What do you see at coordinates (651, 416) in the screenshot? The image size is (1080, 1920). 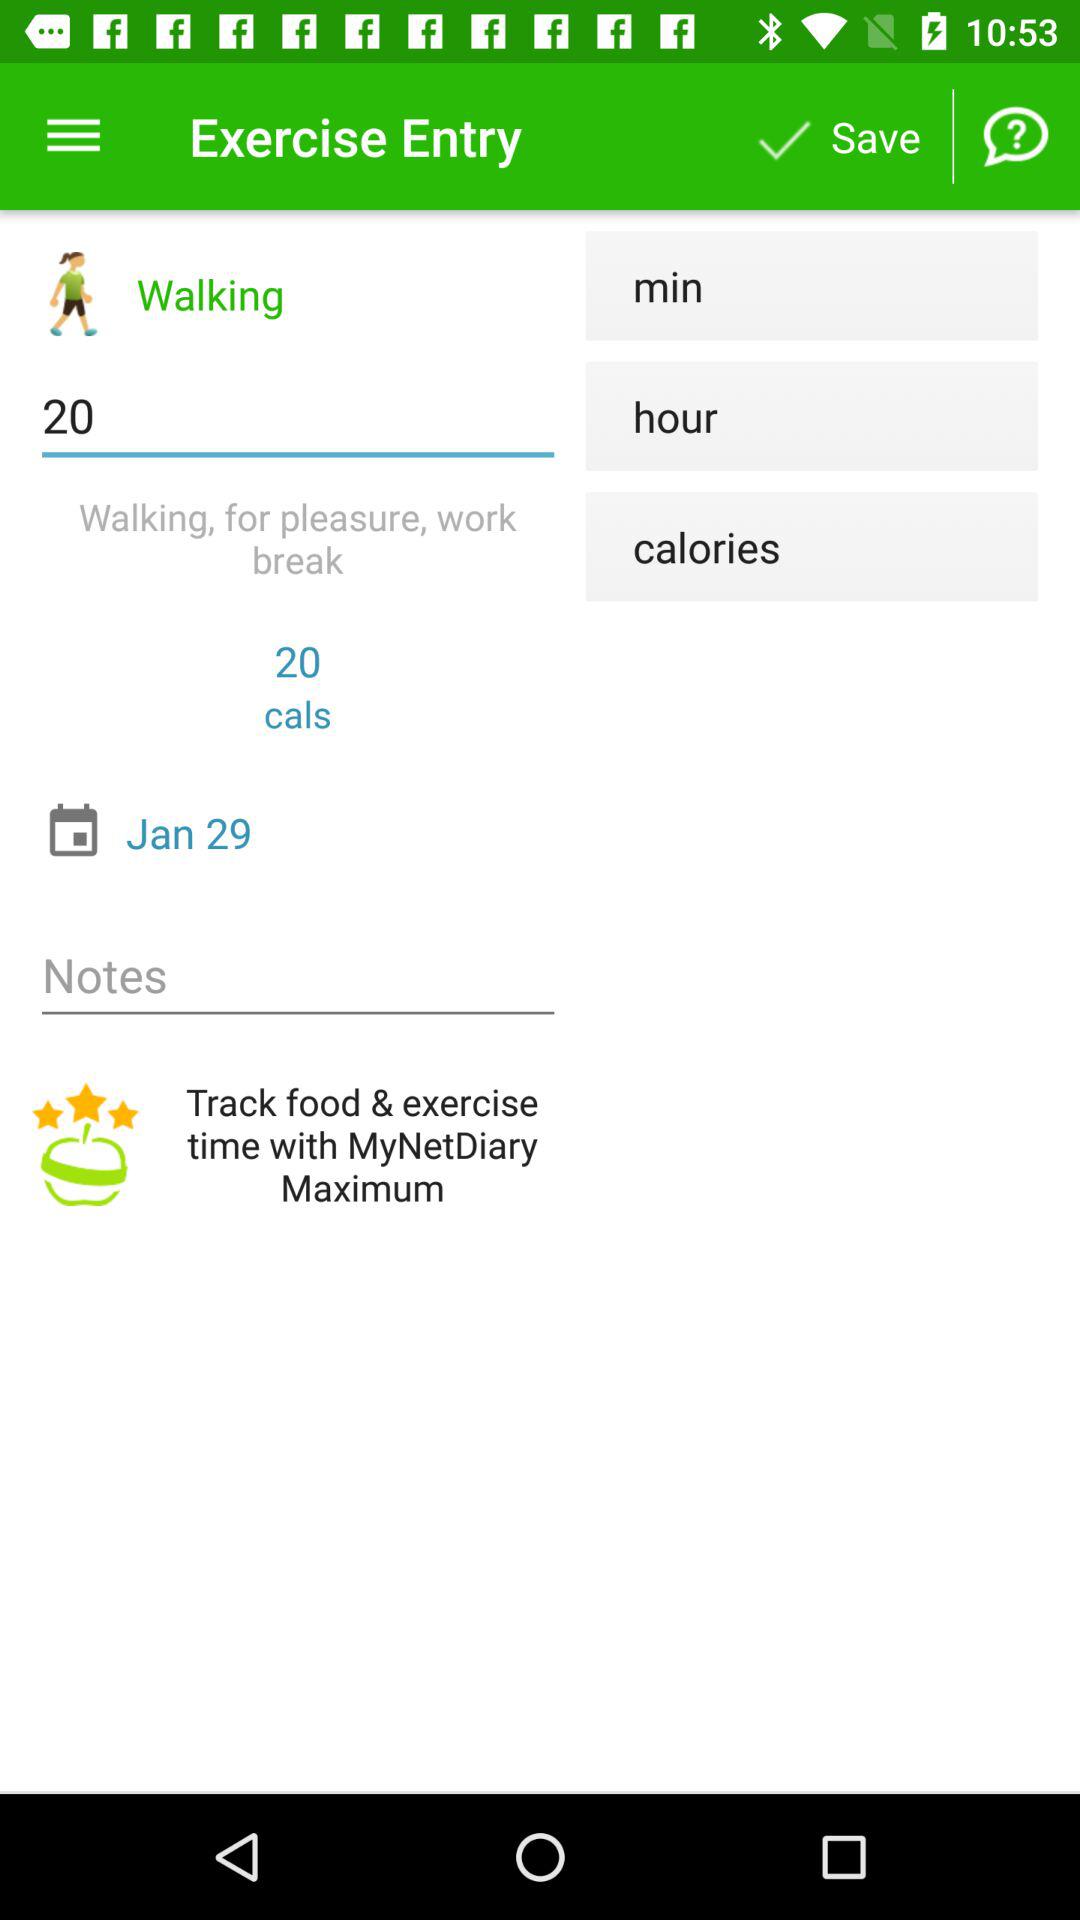 I see `tap item below the   min icon` at bounding box center [651, 416].